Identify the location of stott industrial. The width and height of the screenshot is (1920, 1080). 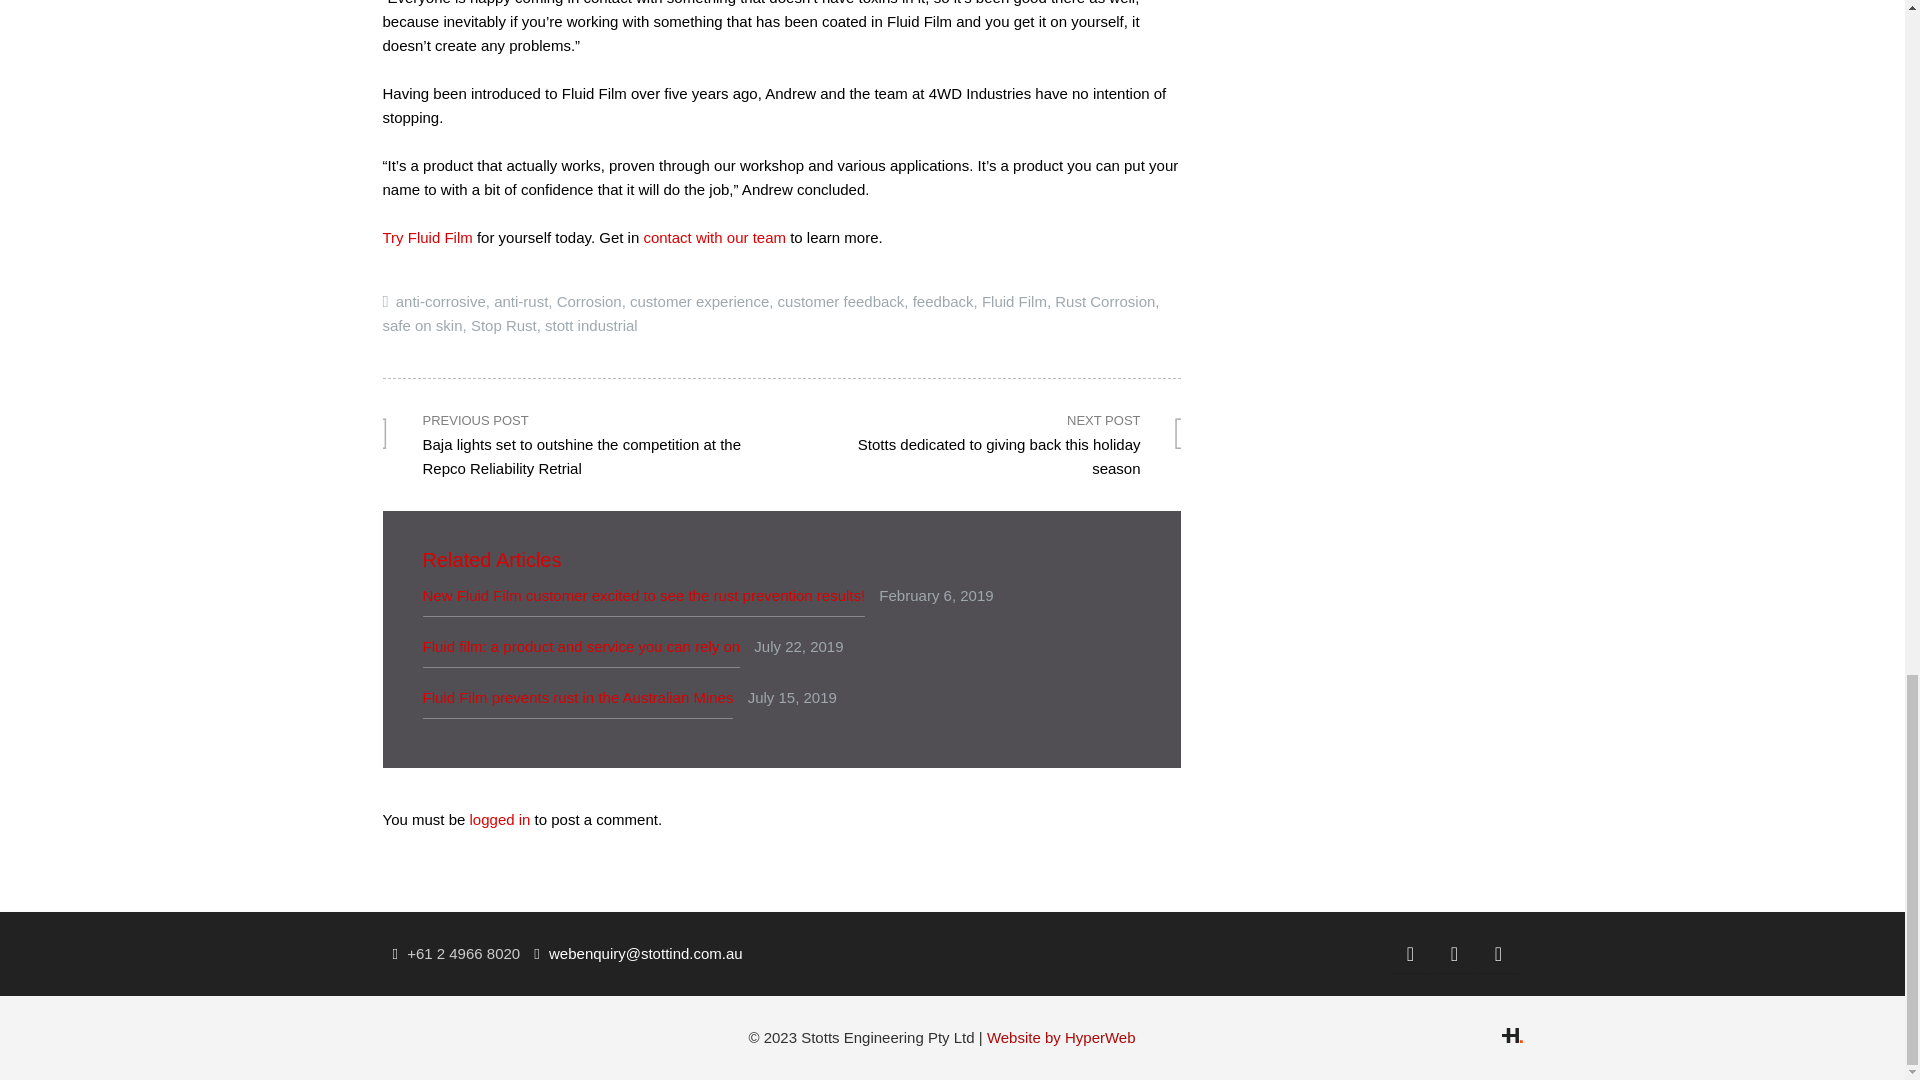
(591, 325).